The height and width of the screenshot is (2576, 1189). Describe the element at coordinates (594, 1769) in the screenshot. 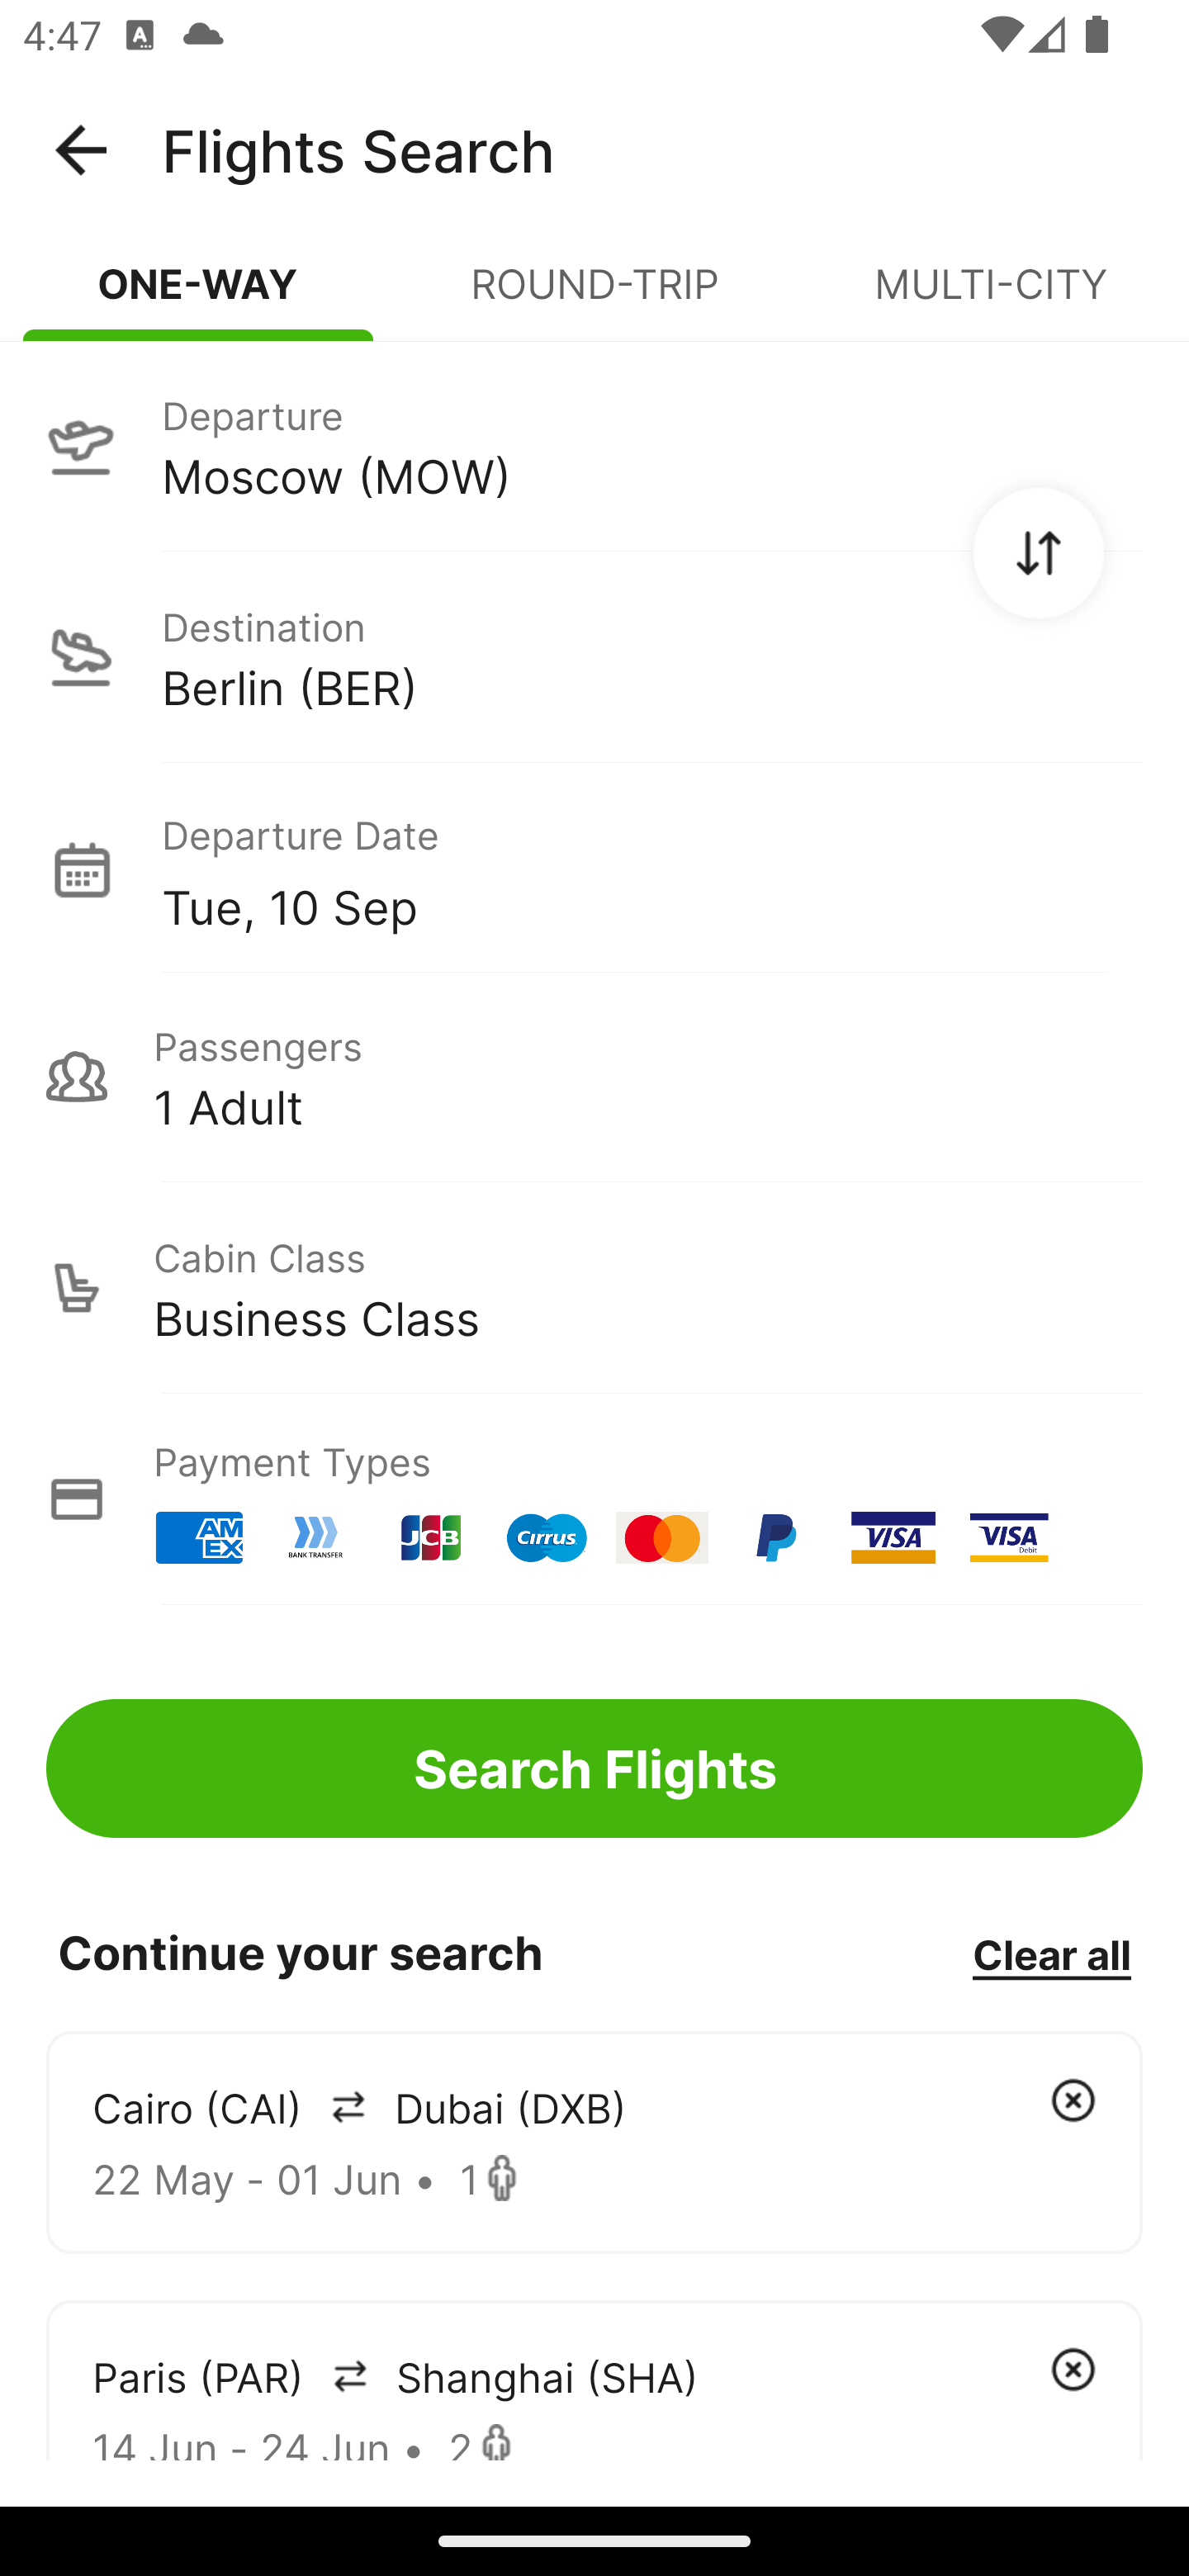

I see `Search Flights` at that location.